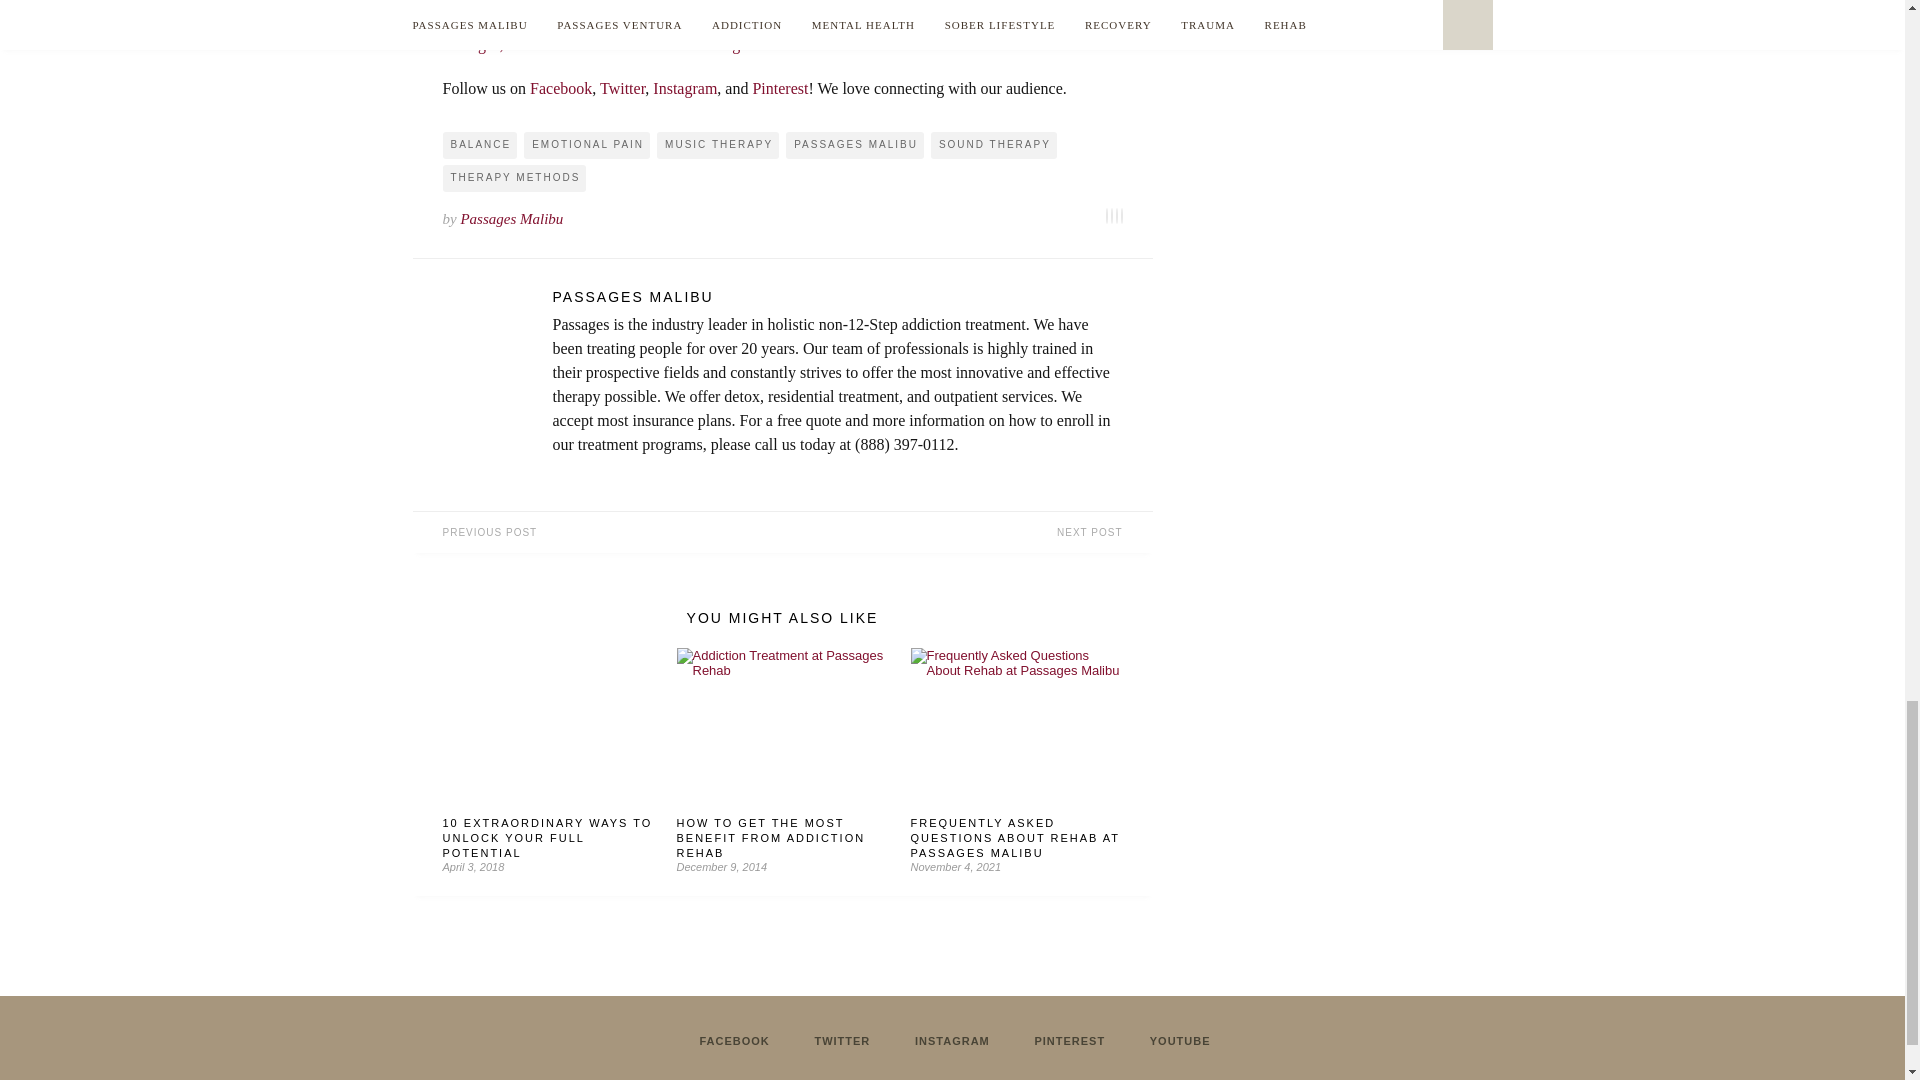 Image resolution: width=1920 pixels, height=1080 pixels. I want to click on EMOTIONAL PAIN, so click(587, 144).